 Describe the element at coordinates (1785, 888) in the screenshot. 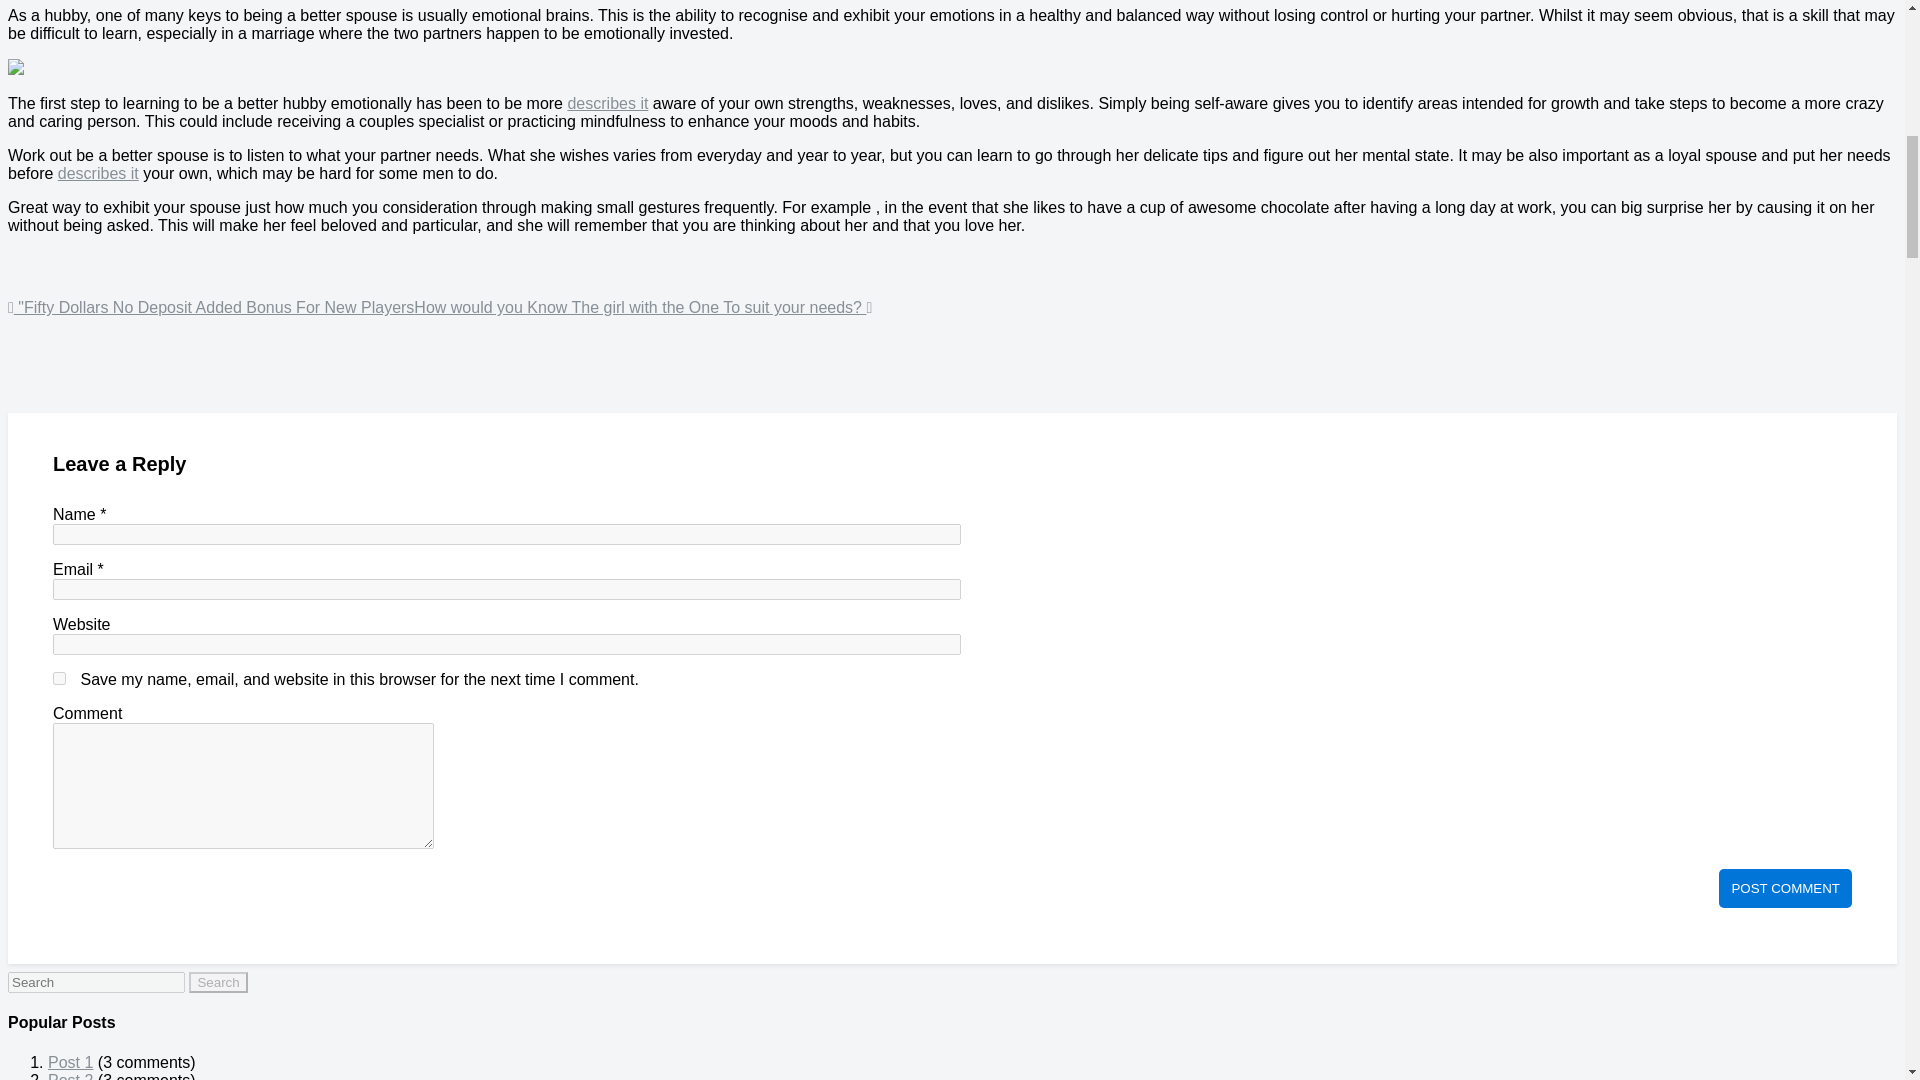

I see `Post Comment` at that location.